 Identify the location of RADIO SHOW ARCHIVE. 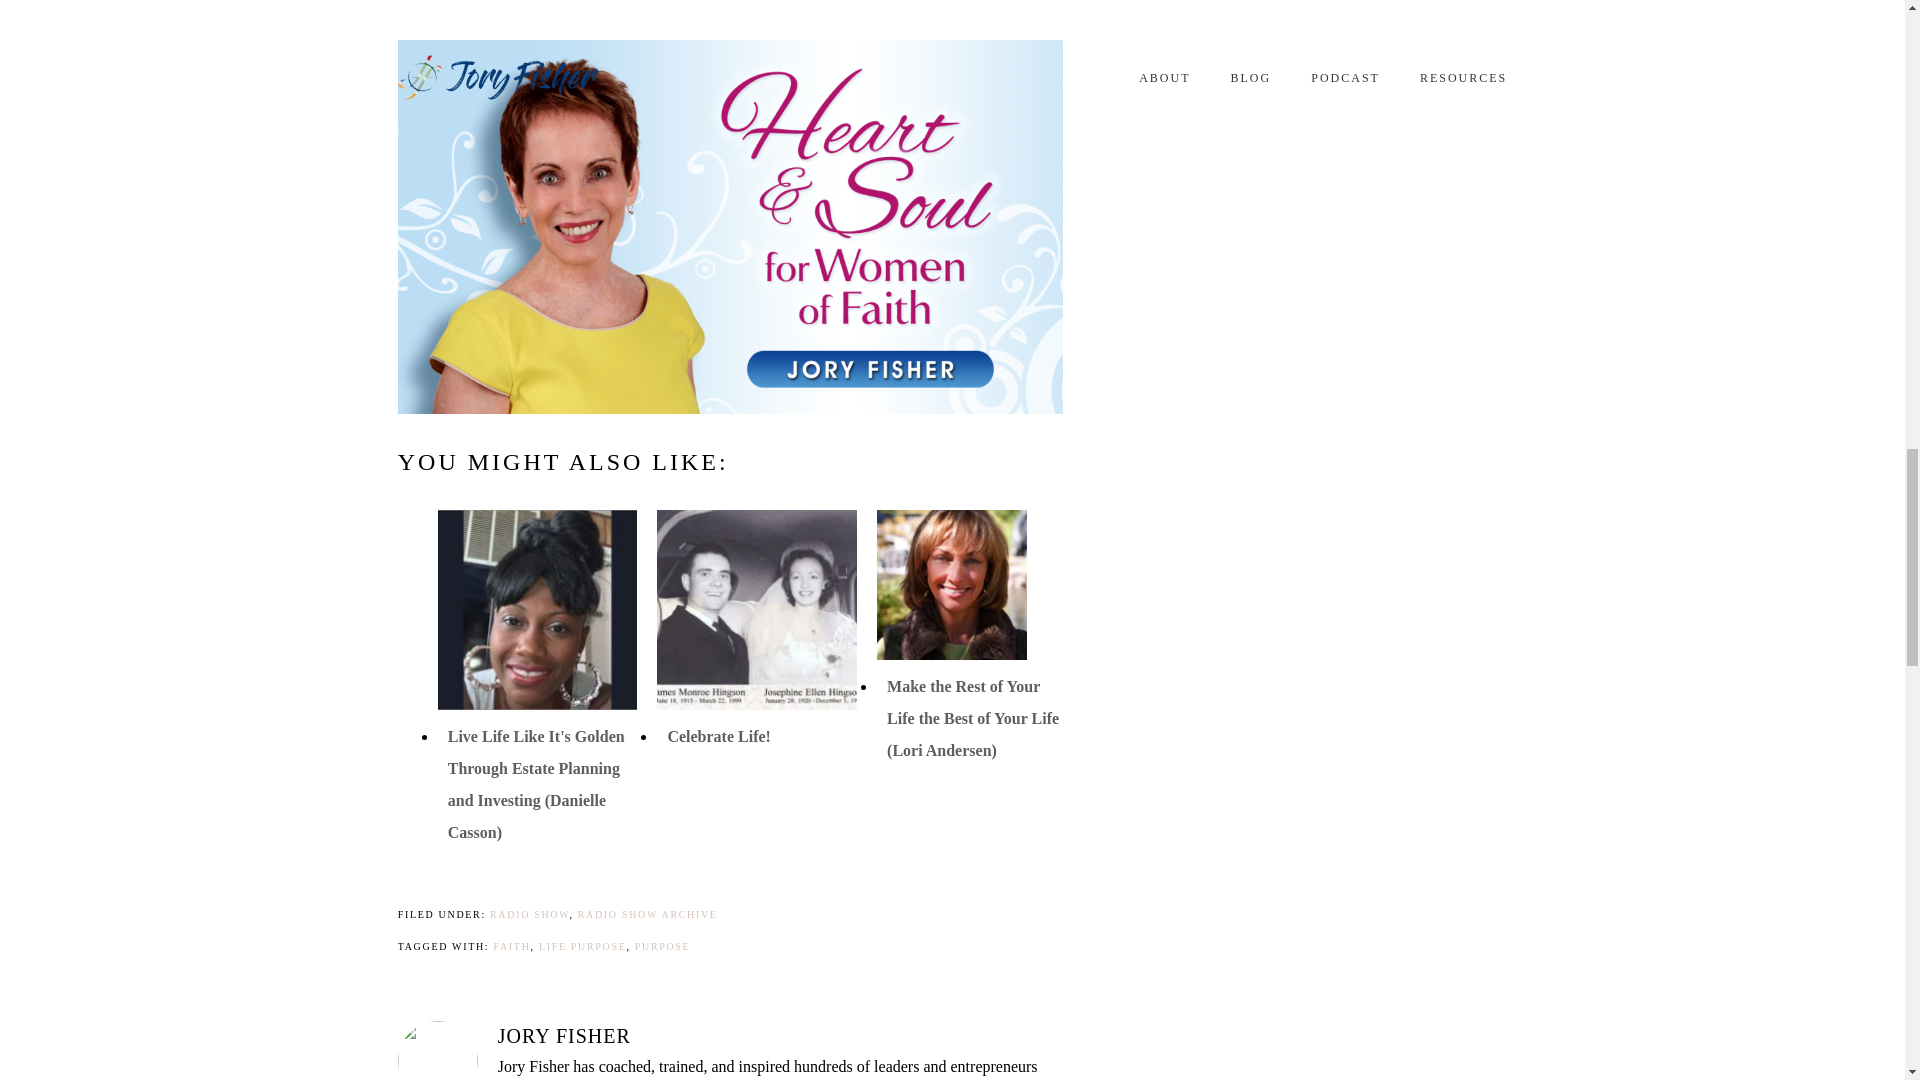
(648, 914).